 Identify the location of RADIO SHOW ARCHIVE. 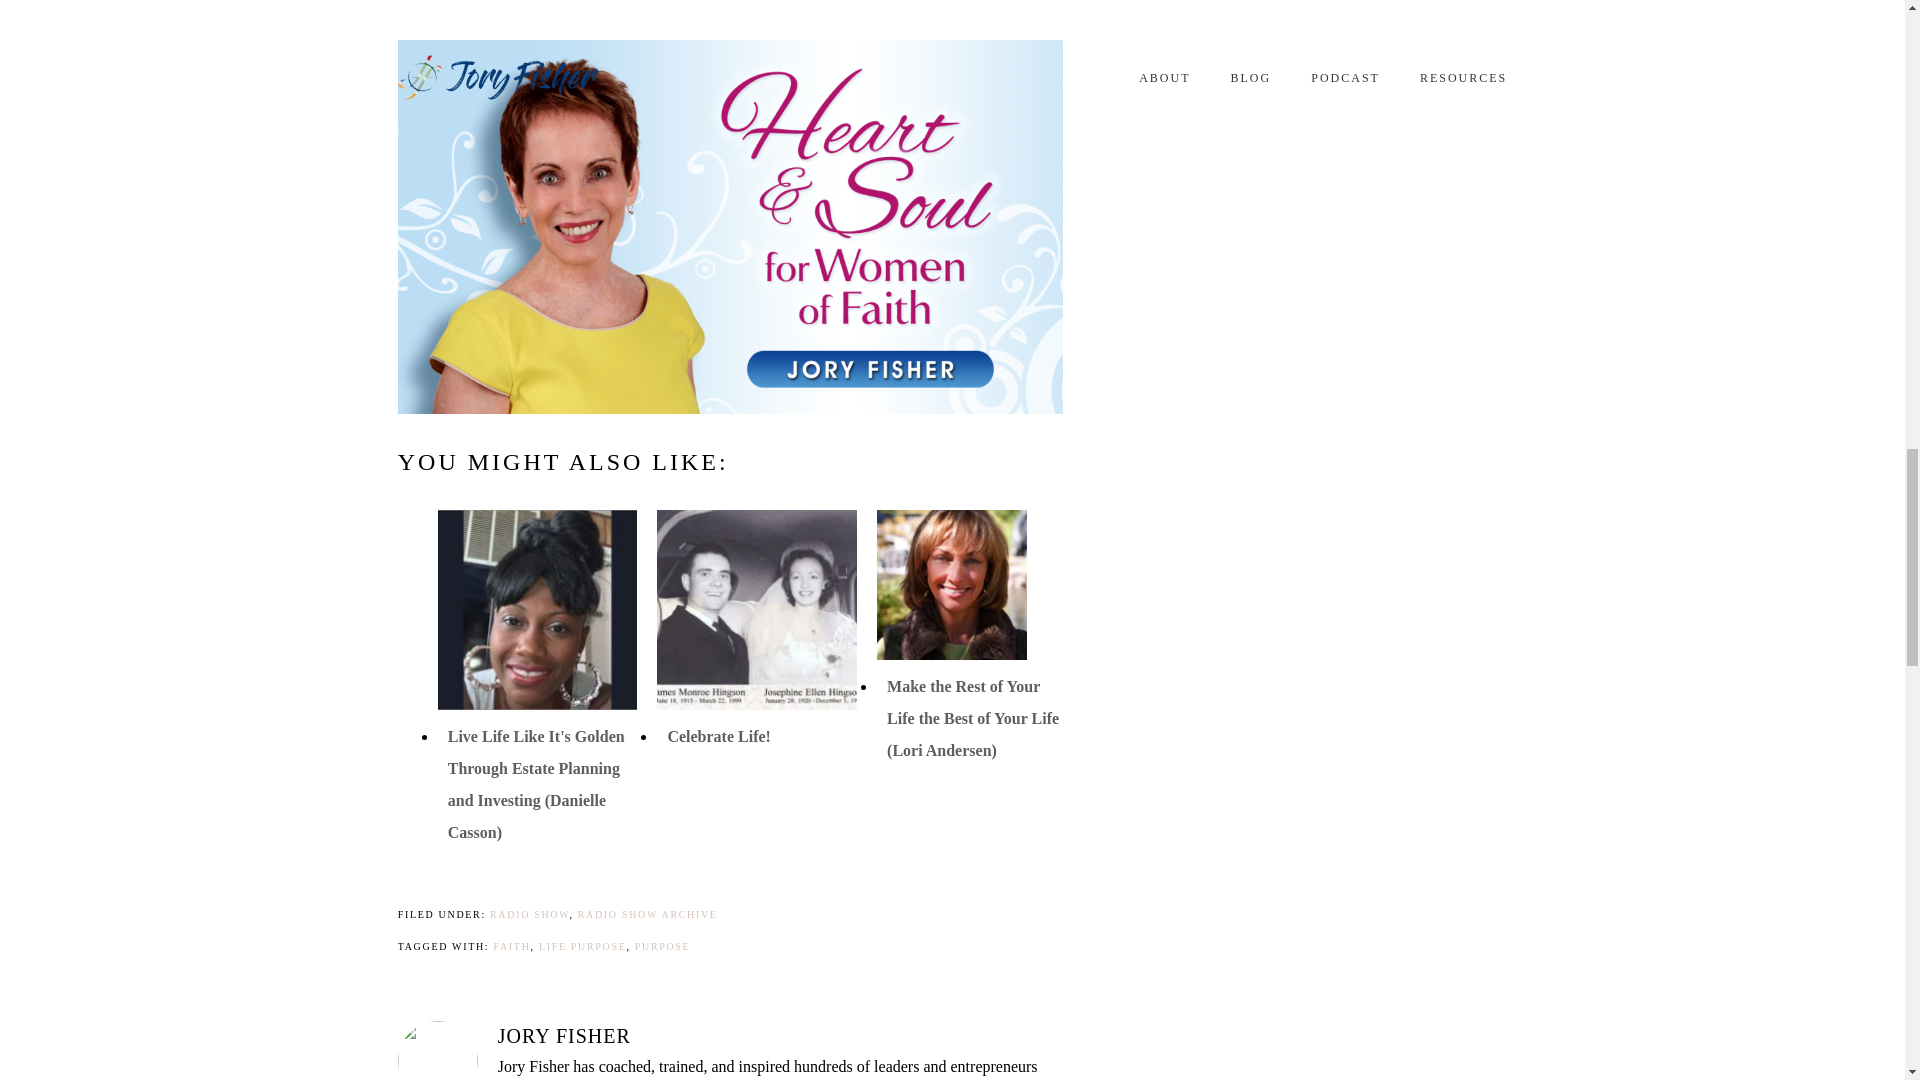
(648, 914).